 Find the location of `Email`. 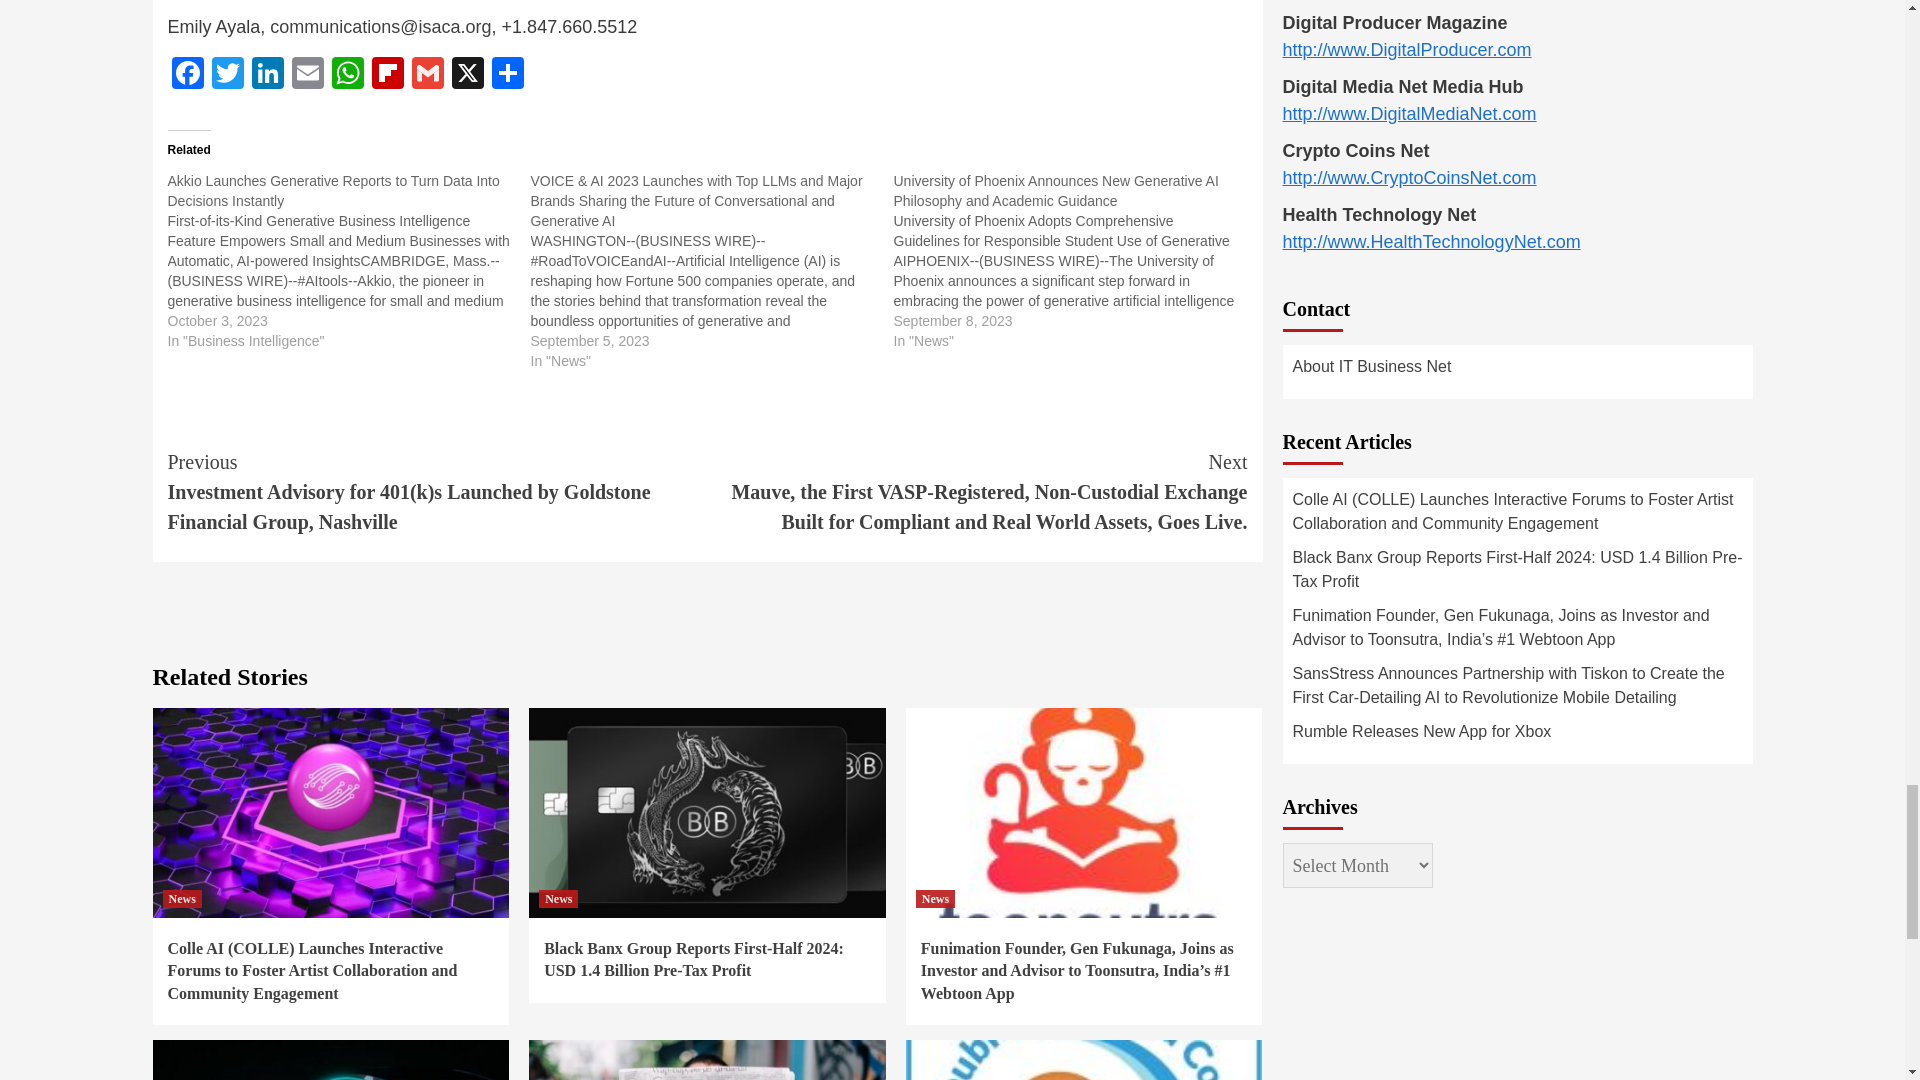

Email is located at coordinates (308, 75).